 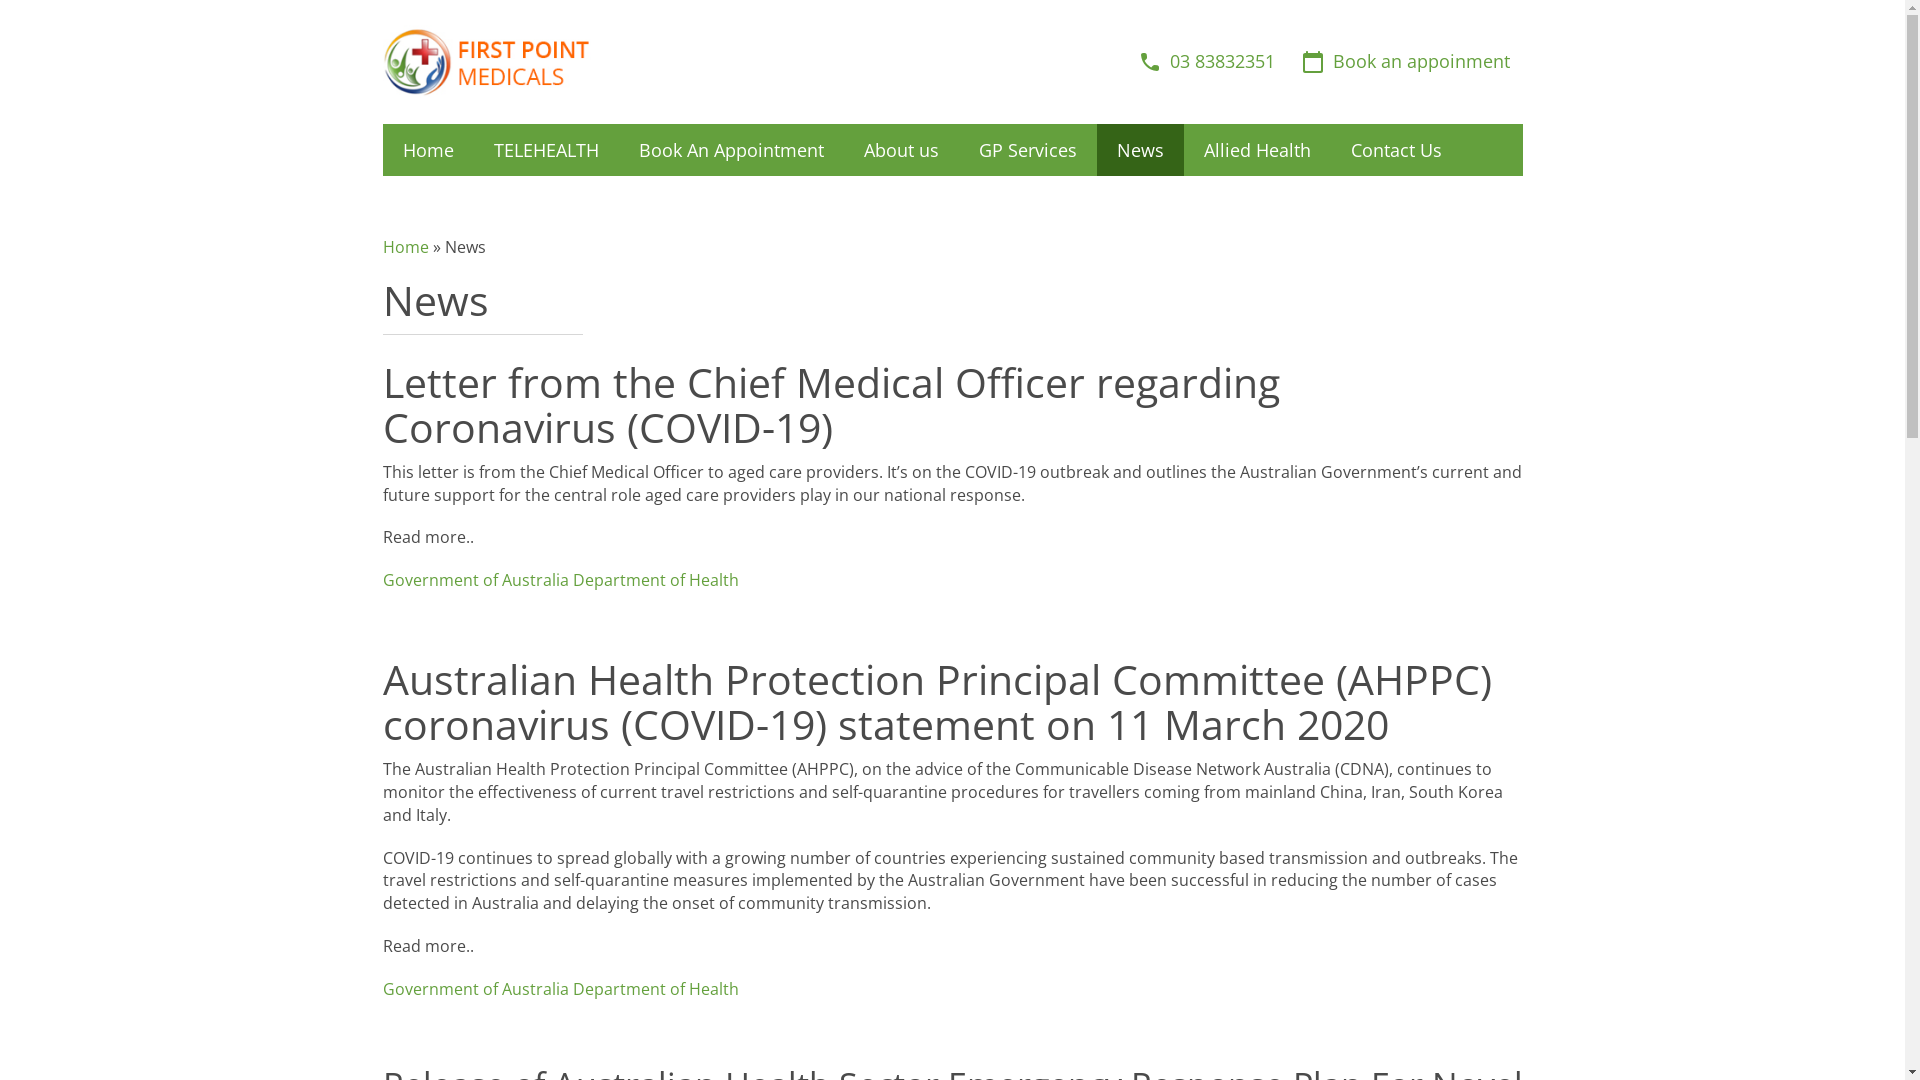 I want to click on Home, so click(x=428, y=150).